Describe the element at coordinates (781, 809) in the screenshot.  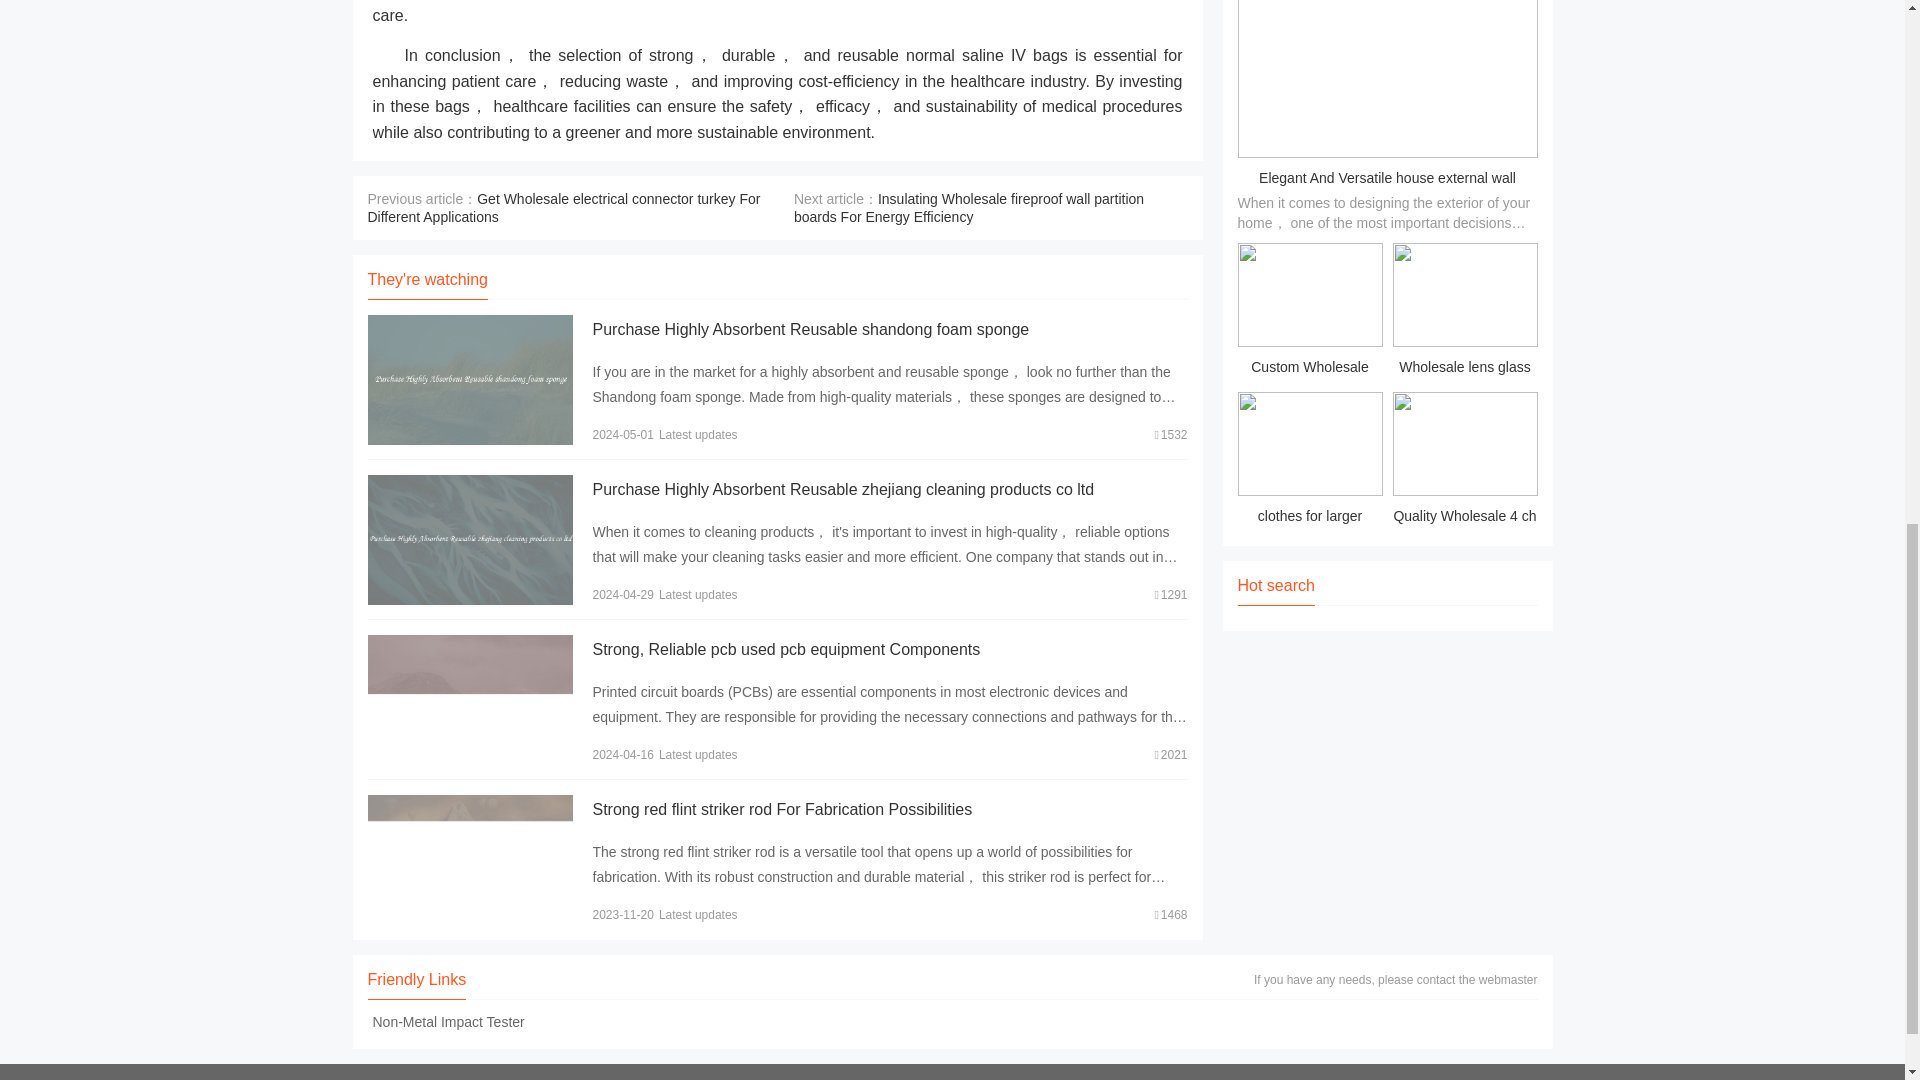
I see `Strong red flint striker rod For Fabrication Possibilities` at that location.